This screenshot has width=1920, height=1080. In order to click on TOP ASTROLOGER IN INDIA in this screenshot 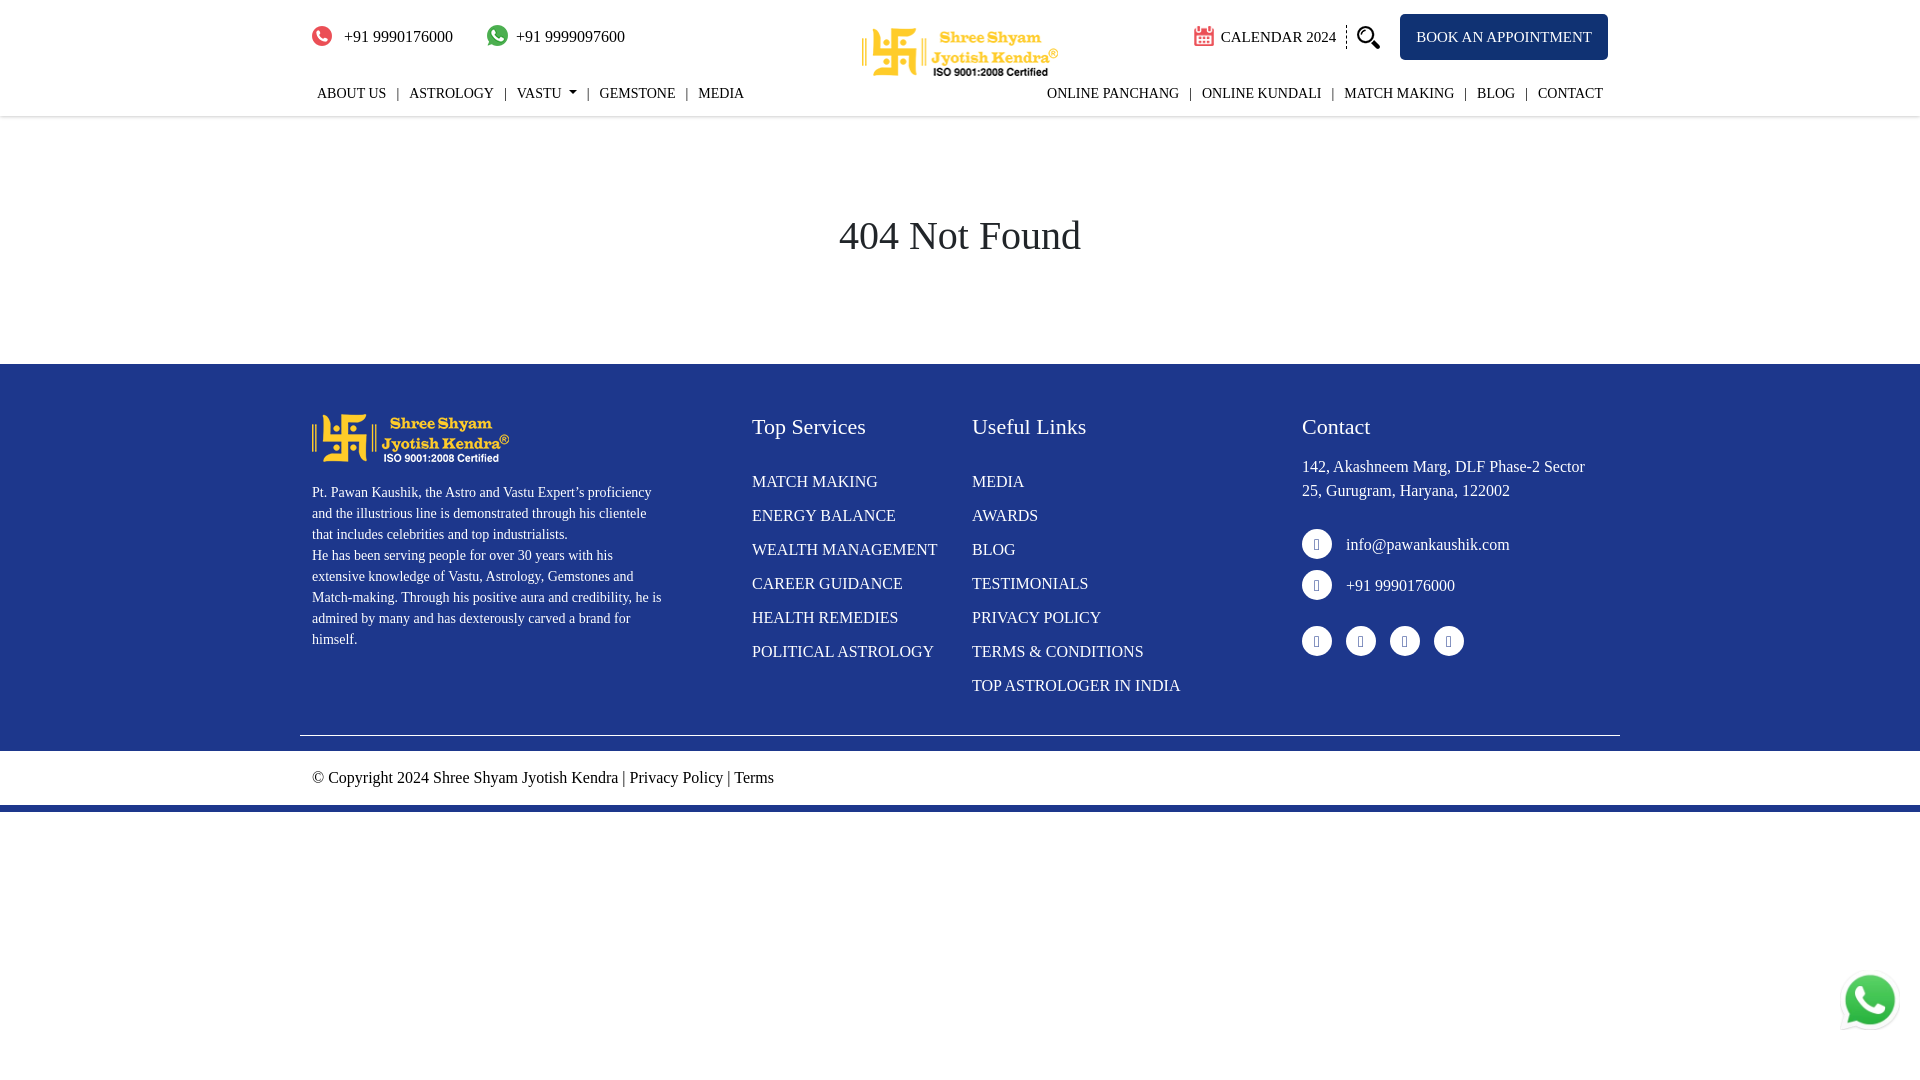, I will do `click(1076, 686)`.